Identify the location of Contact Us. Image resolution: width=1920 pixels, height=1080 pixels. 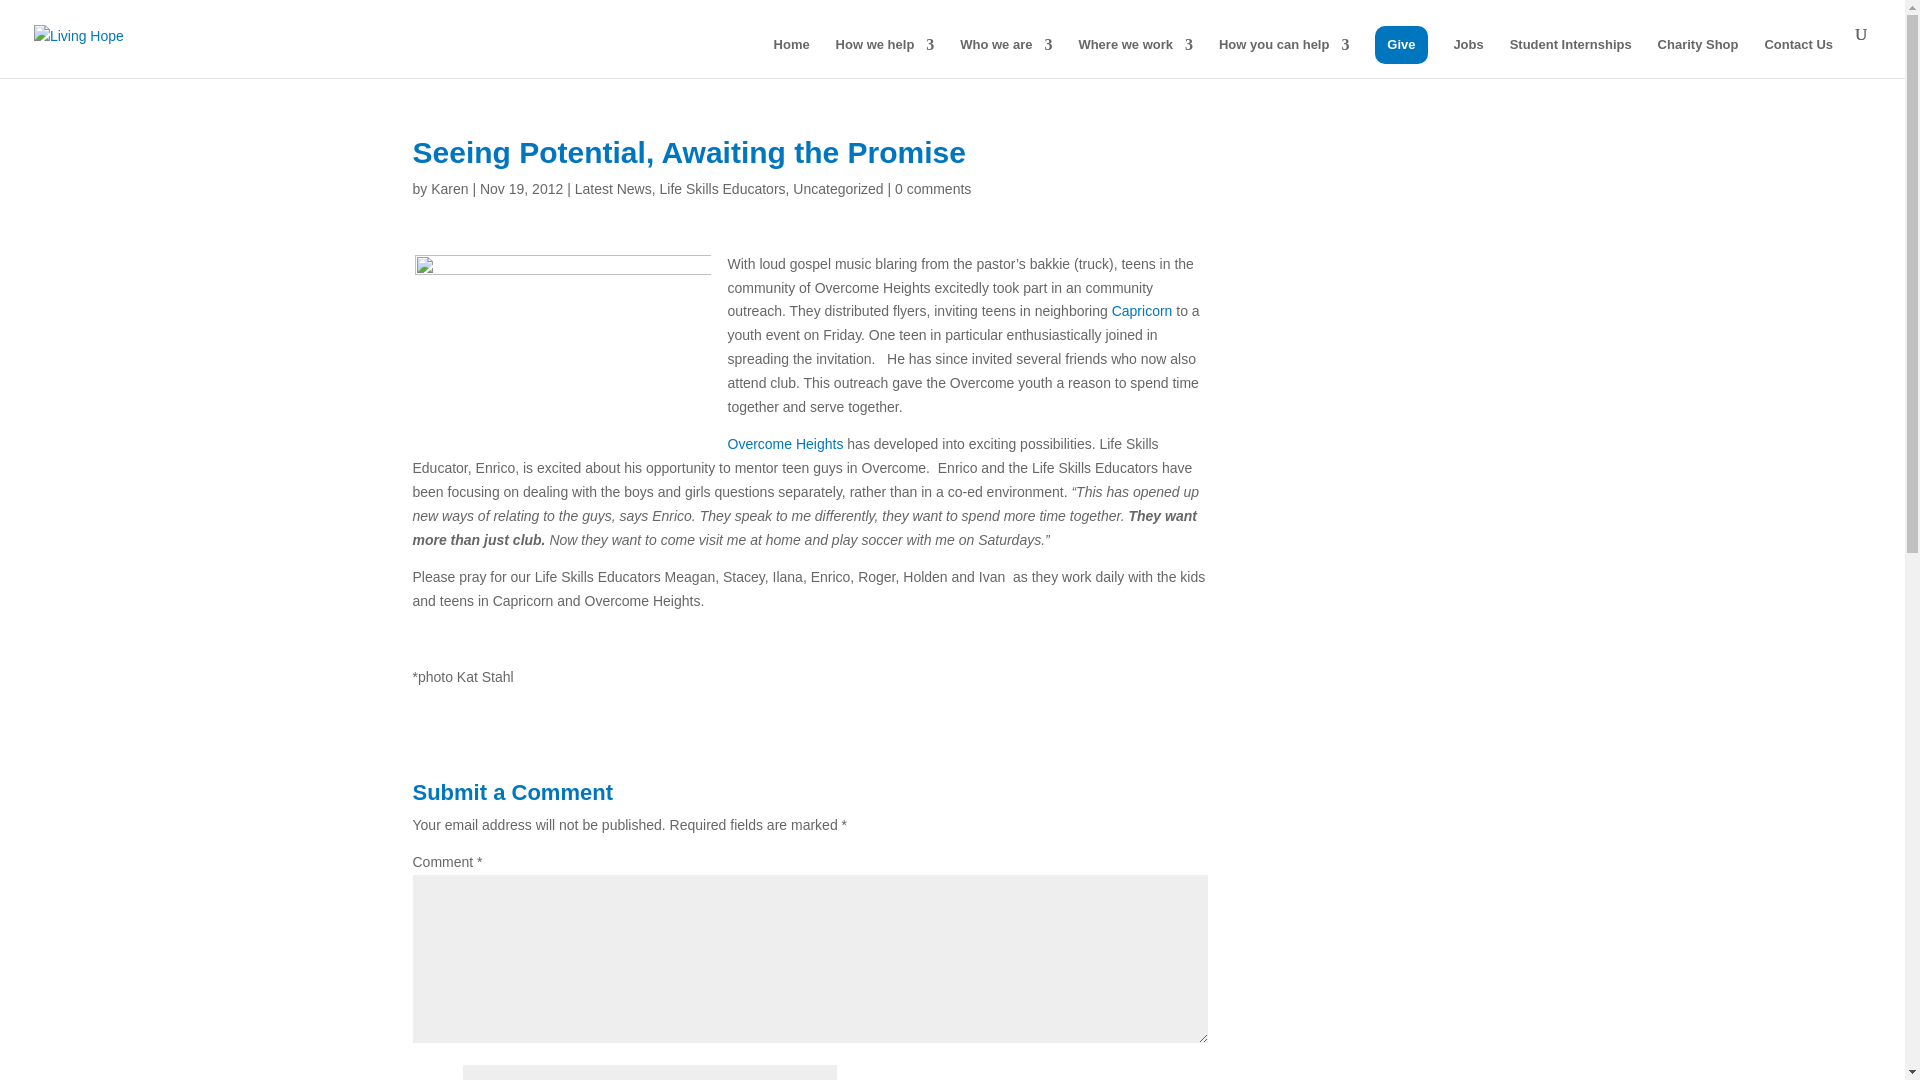
(1798, 57).